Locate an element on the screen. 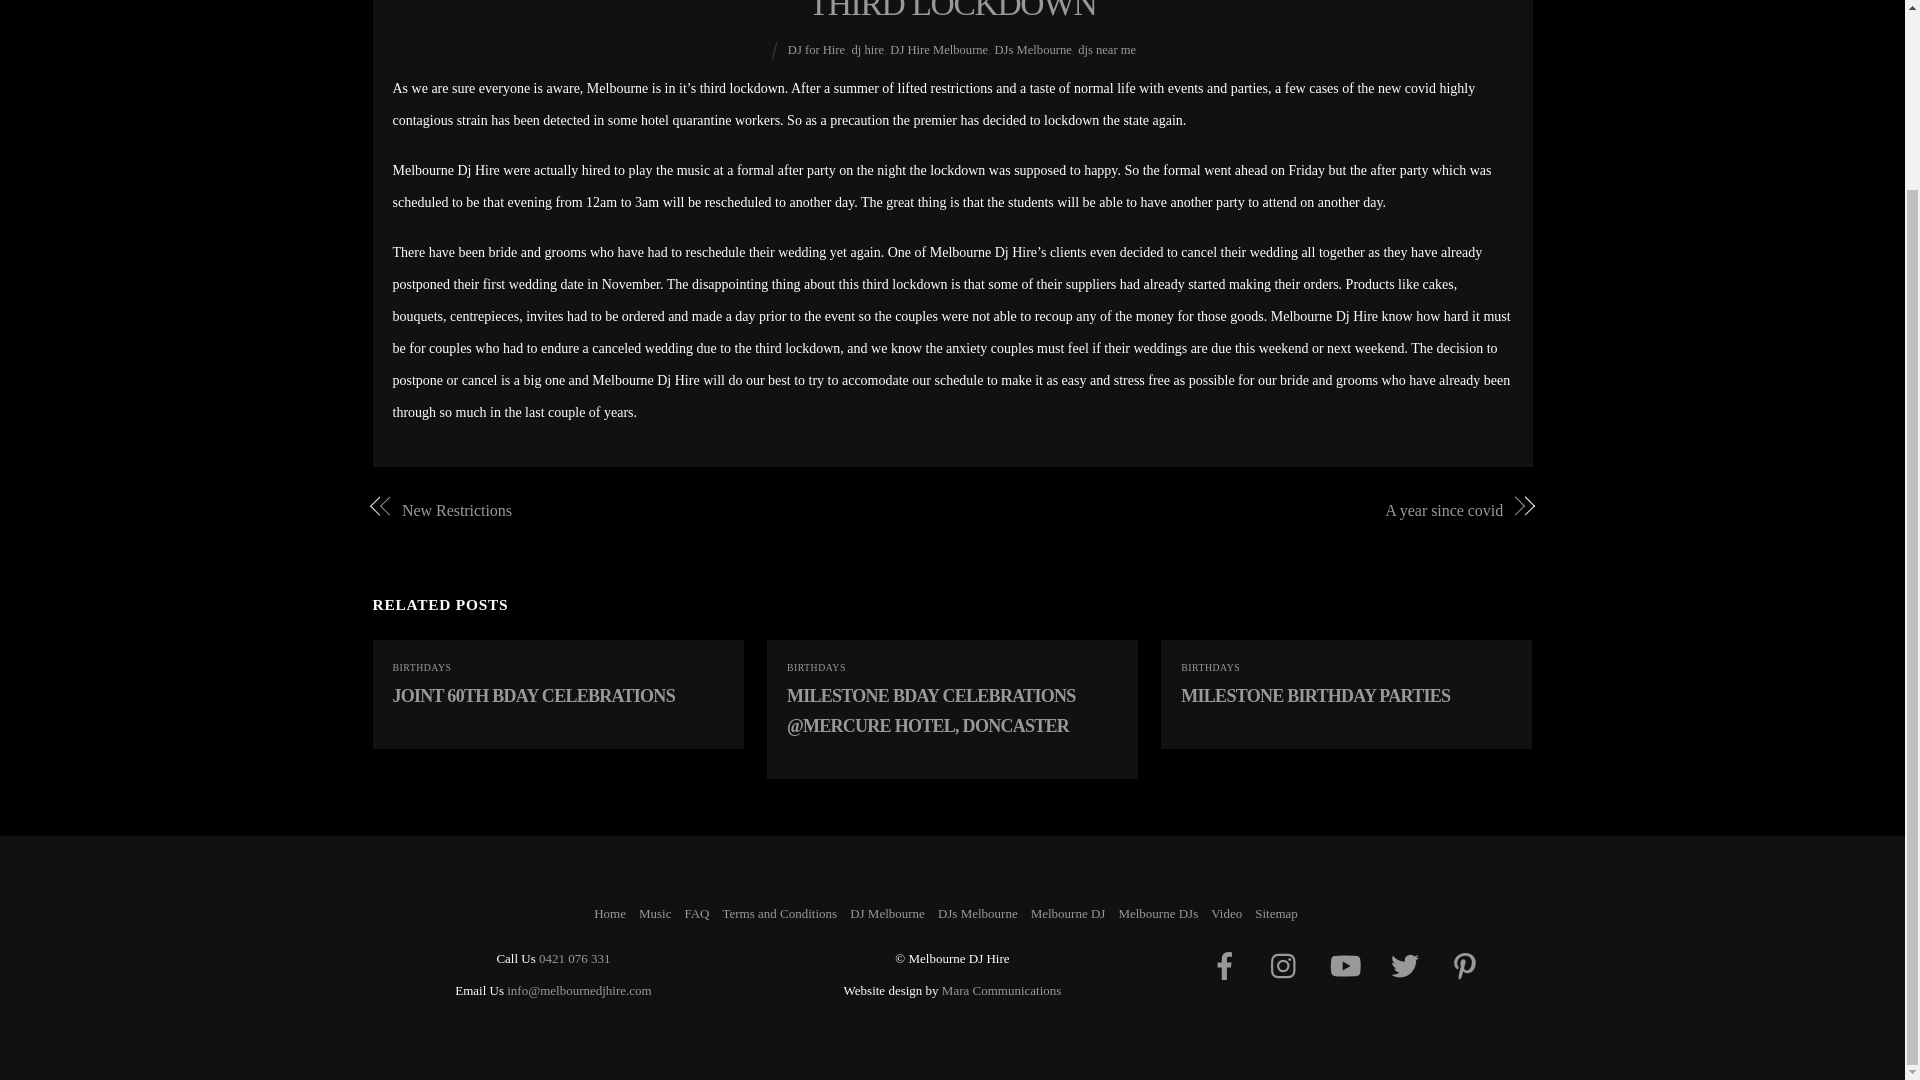 The height and width of the screenshot is (1080, 1920). BIRTHDAYS is located at coordinates (421, 667).